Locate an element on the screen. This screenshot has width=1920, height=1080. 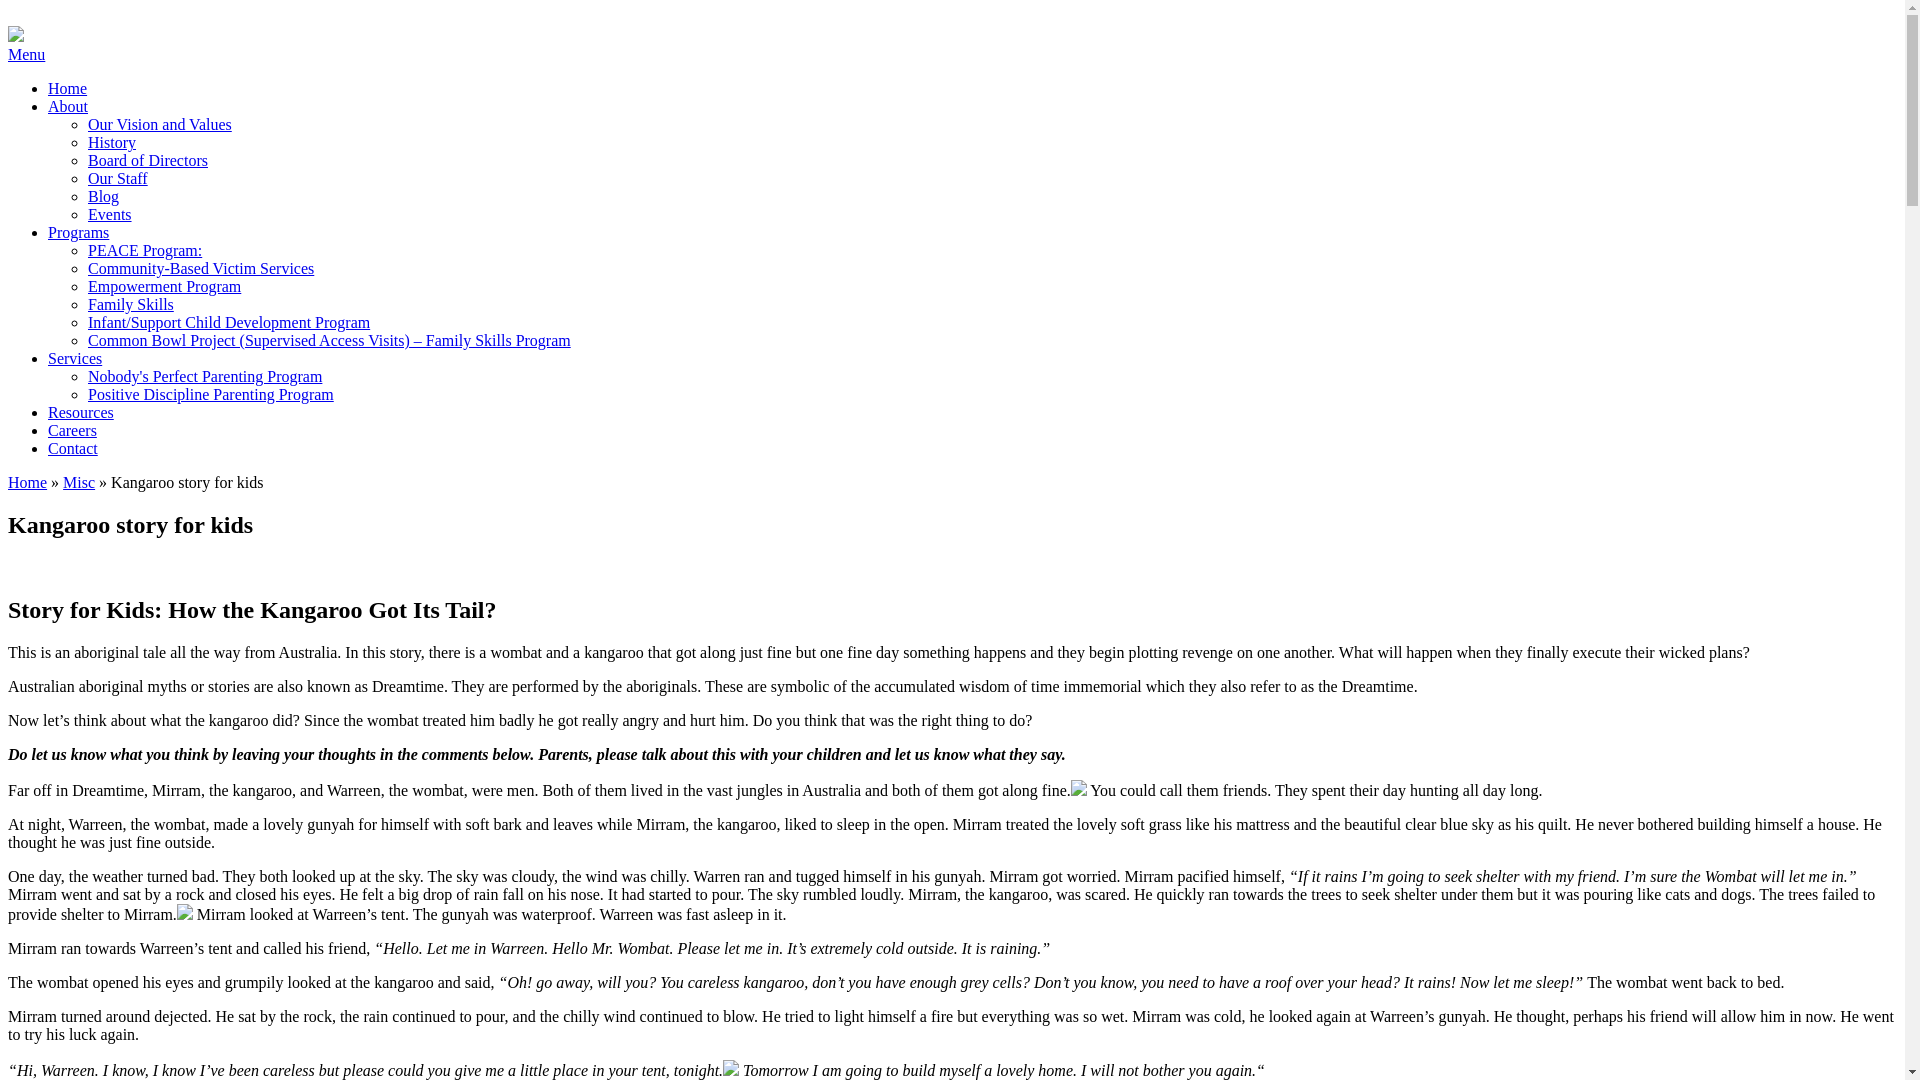
Nobody's Perfect Parenting Program is located at coordinates (205, 376).